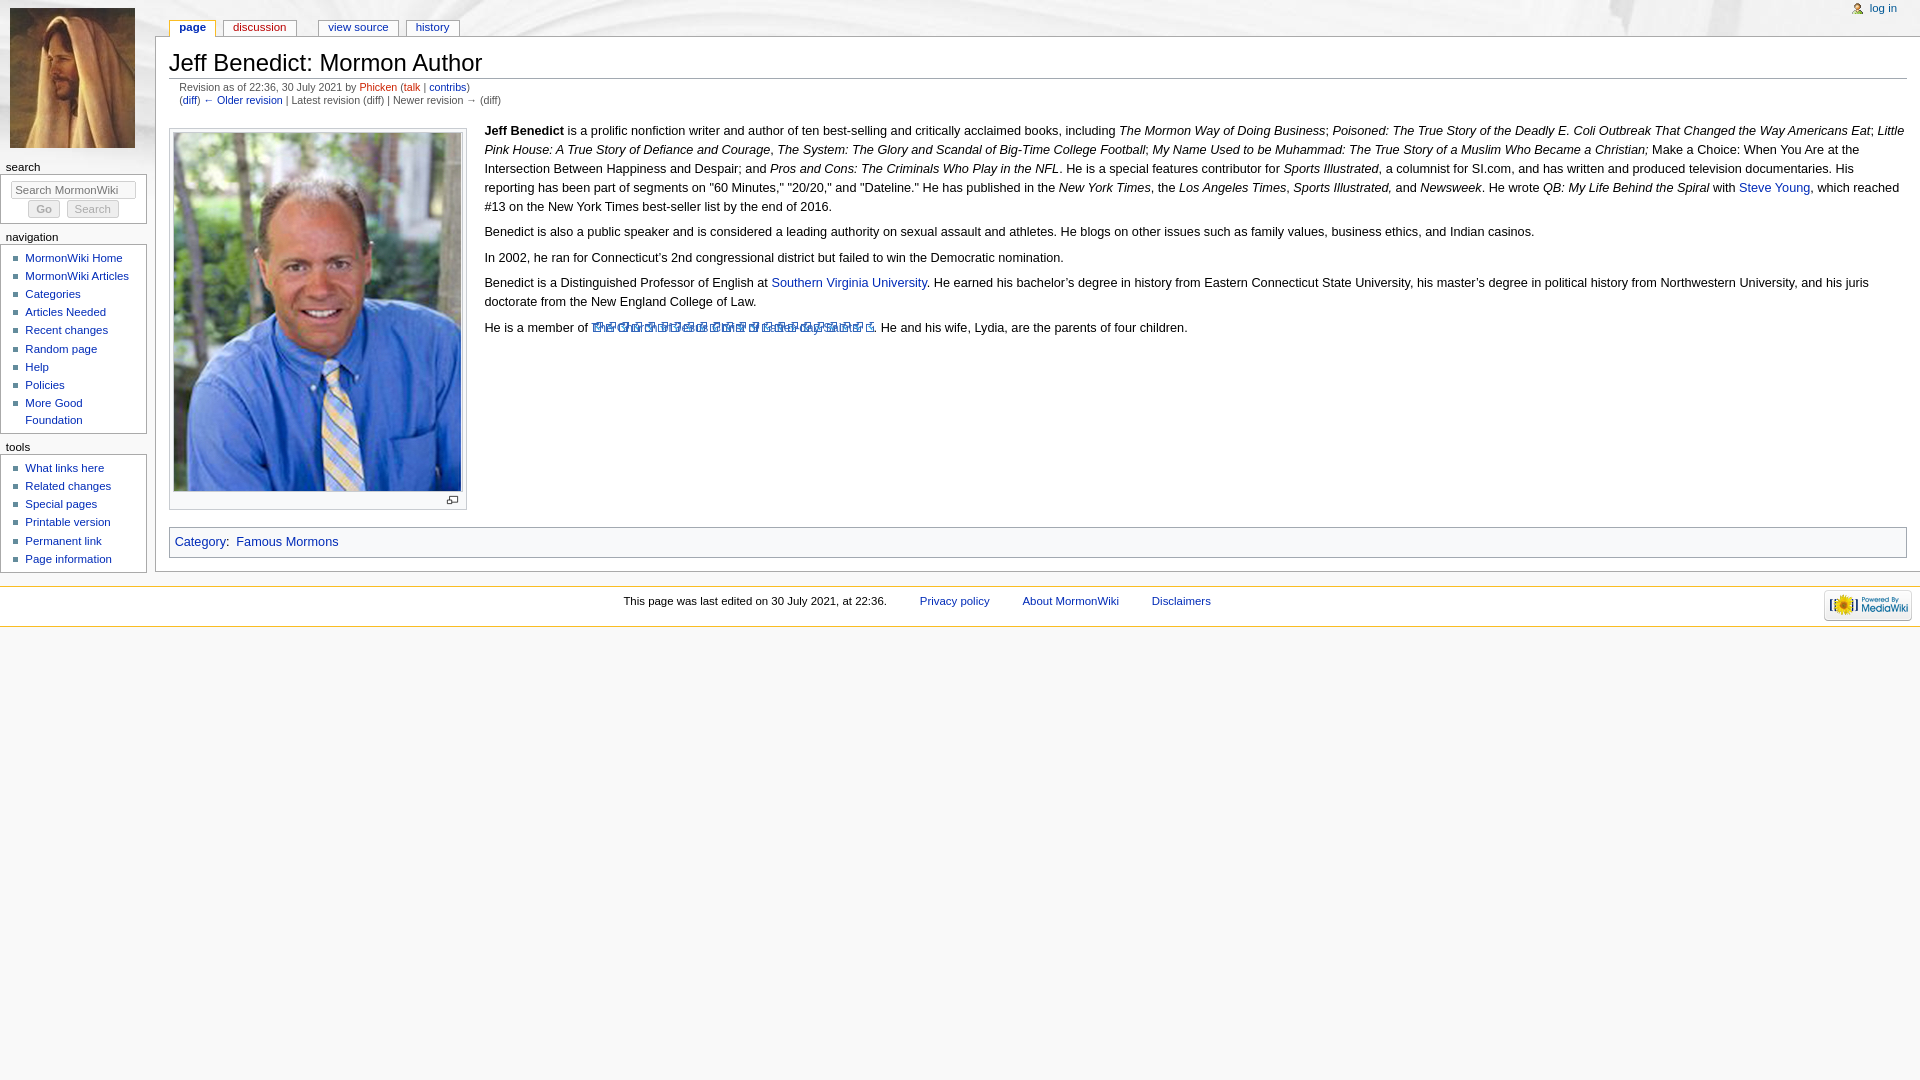 The image size is (1920, 1080). What do you see at coordinates (36, 366) in the screenshot?
I see `Help` at bounding box center [36, 366].